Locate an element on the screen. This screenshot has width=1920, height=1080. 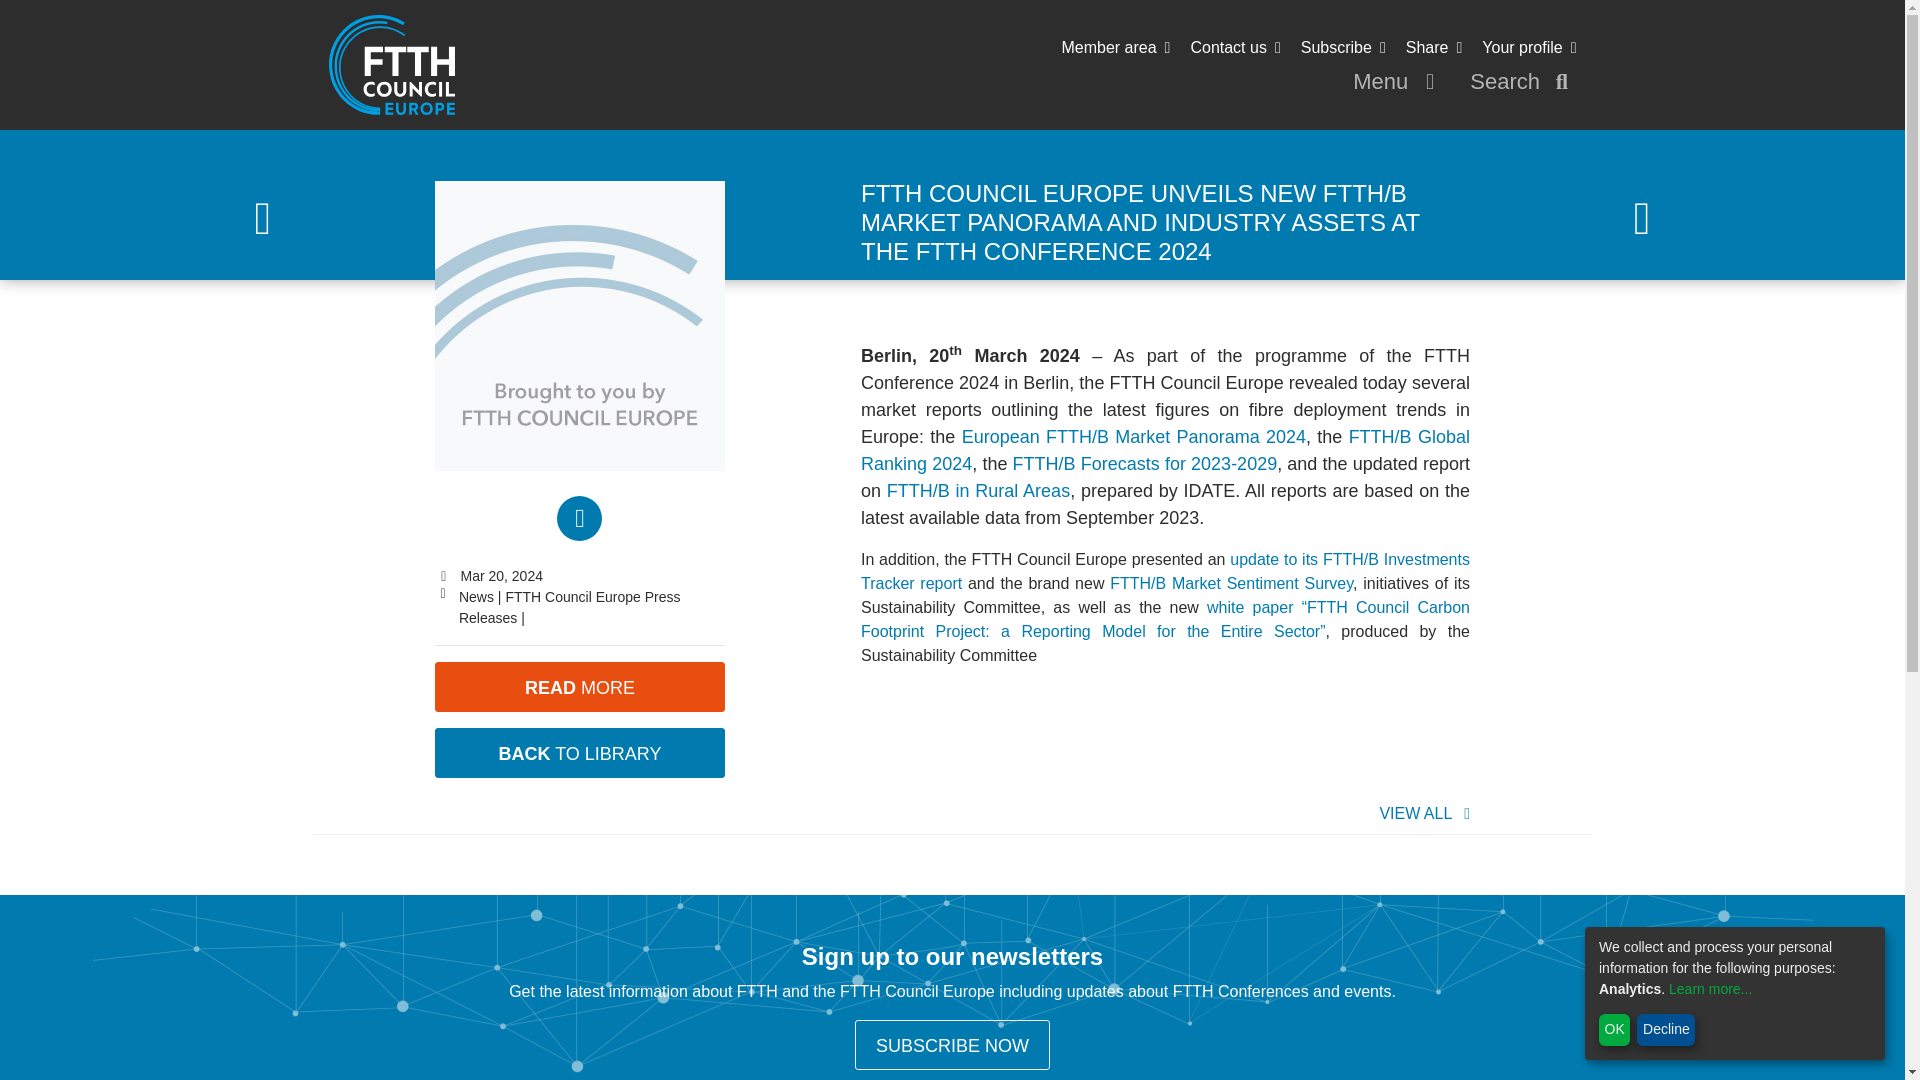
Share is located at coordinates (1434, 47).